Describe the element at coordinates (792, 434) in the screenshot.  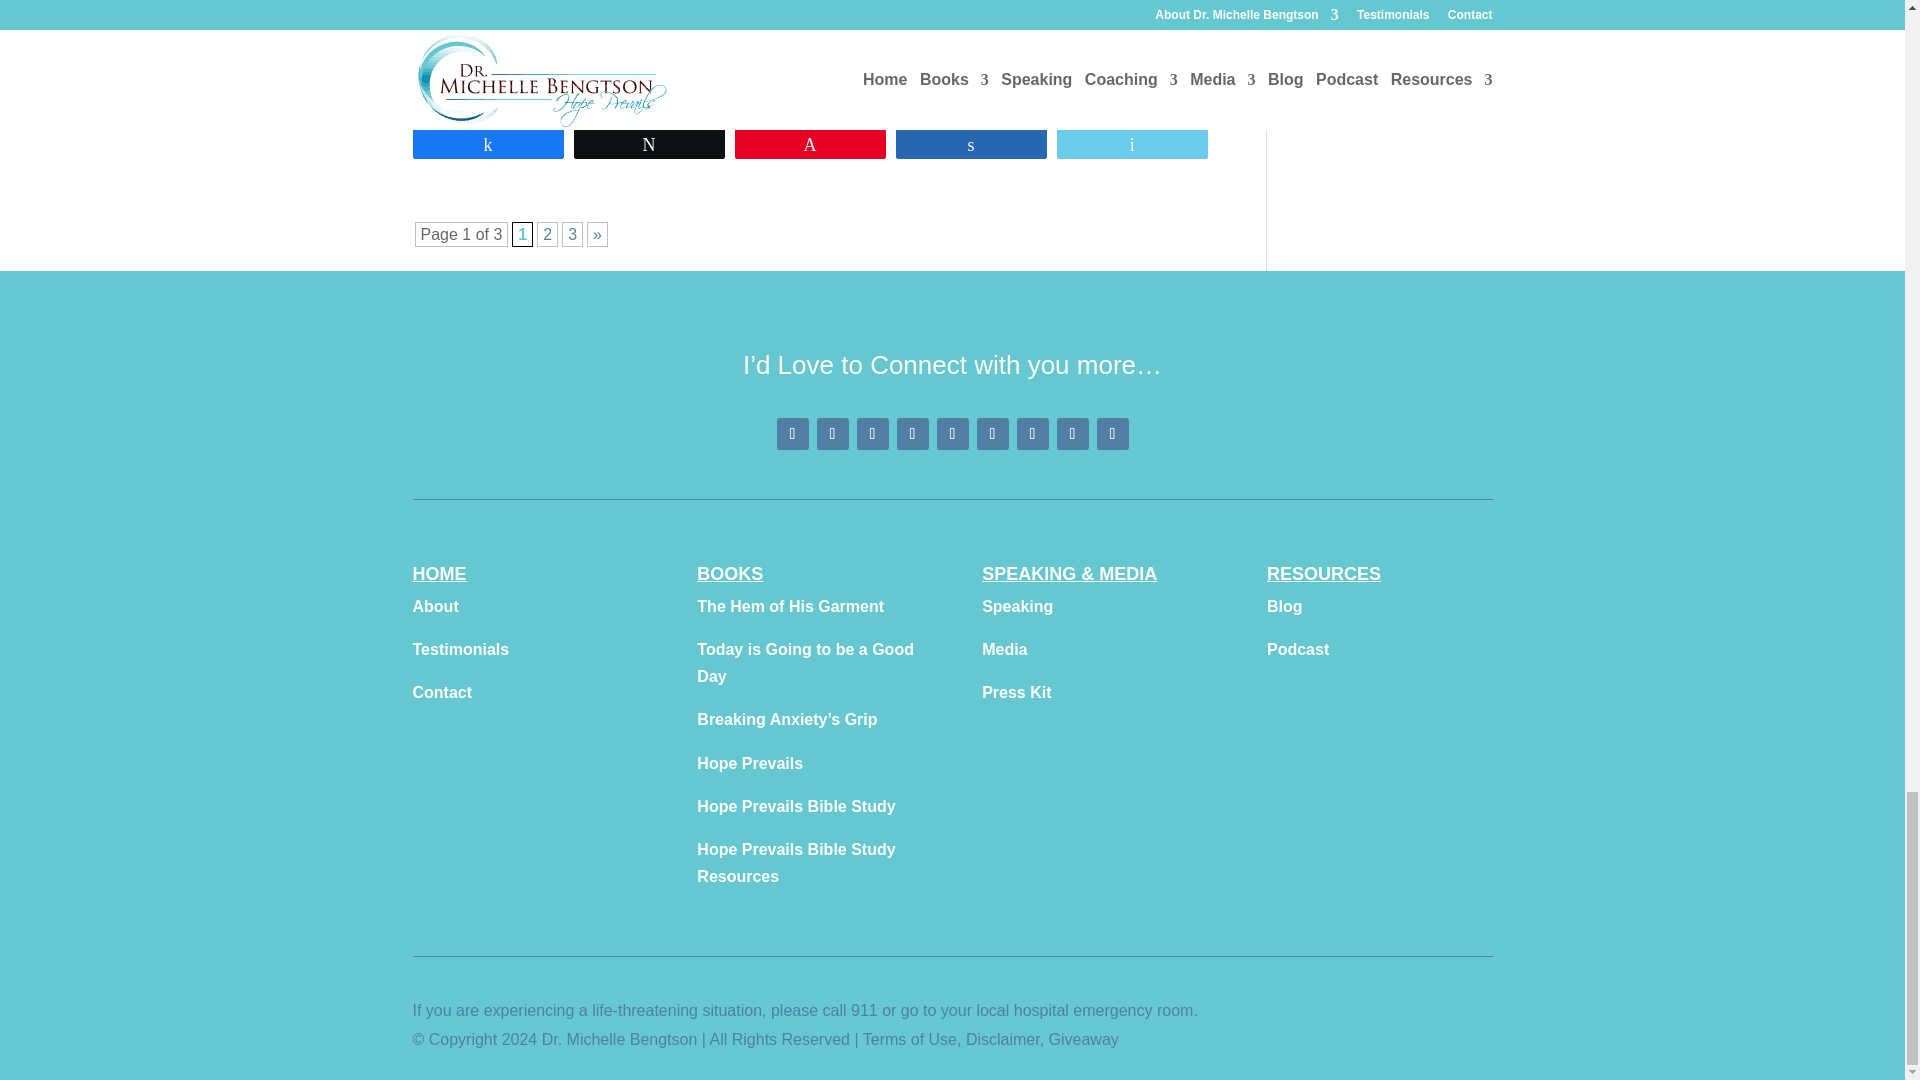
I see `Follow on Facebook` at that location.